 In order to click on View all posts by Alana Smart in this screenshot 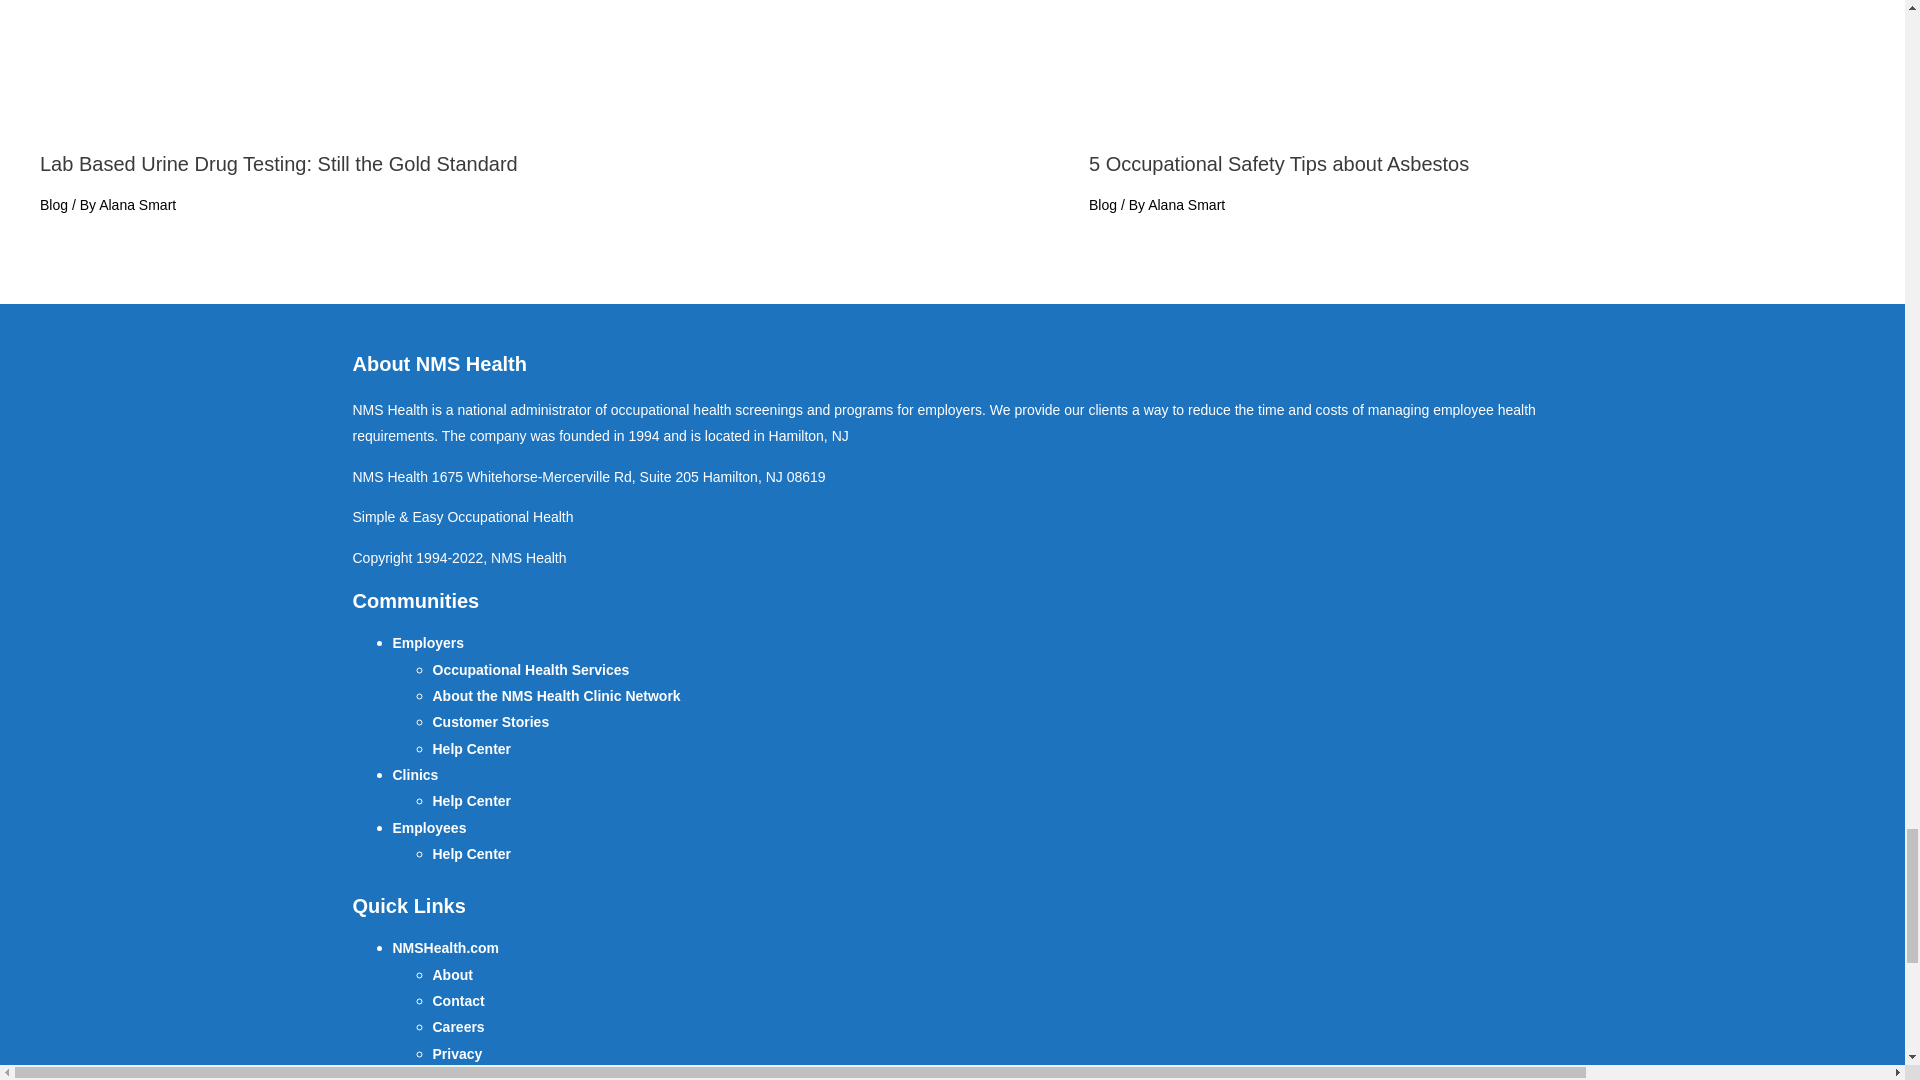, I will do `click(138, 204)`.